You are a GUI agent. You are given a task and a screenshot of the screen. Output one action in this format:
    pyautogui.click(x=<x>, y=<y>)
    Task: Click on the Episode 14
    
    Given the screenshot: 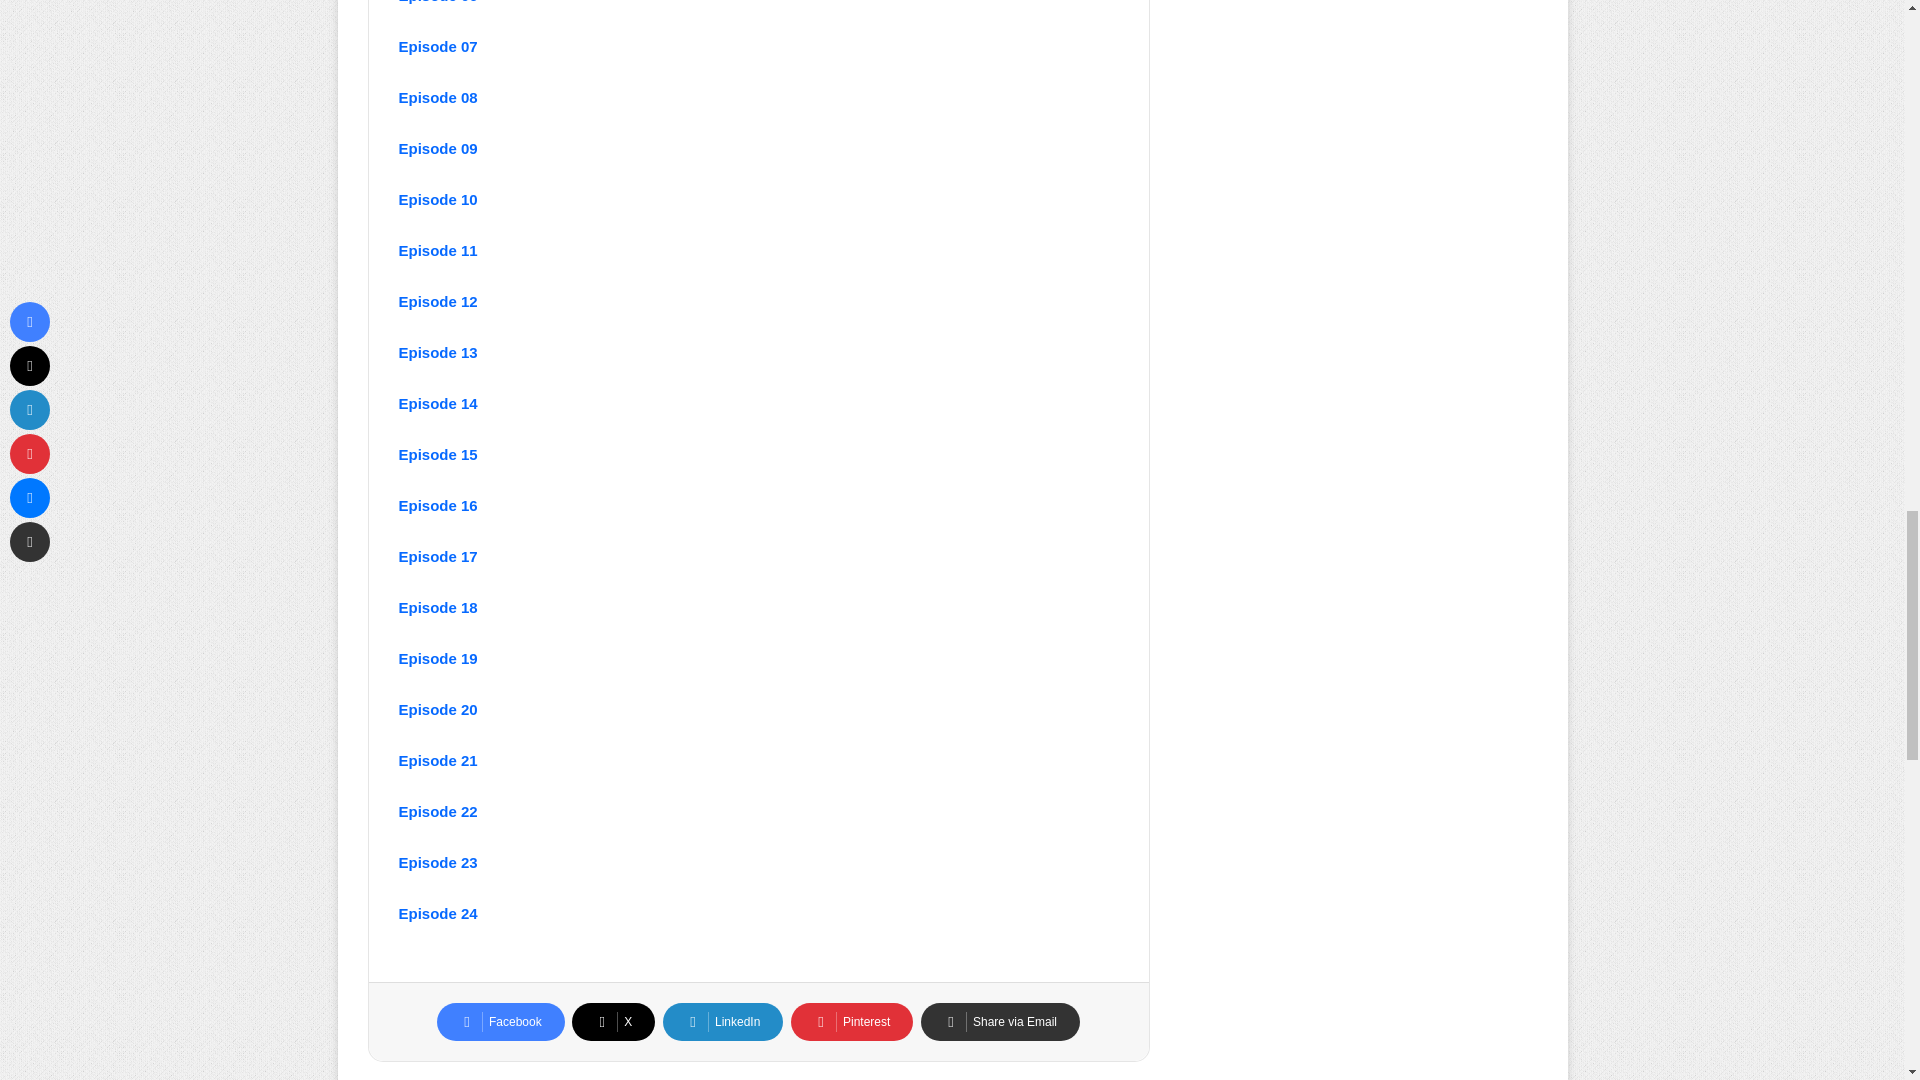 What is the action you would take?
    pyautogui.click(x=436, y=403)
    